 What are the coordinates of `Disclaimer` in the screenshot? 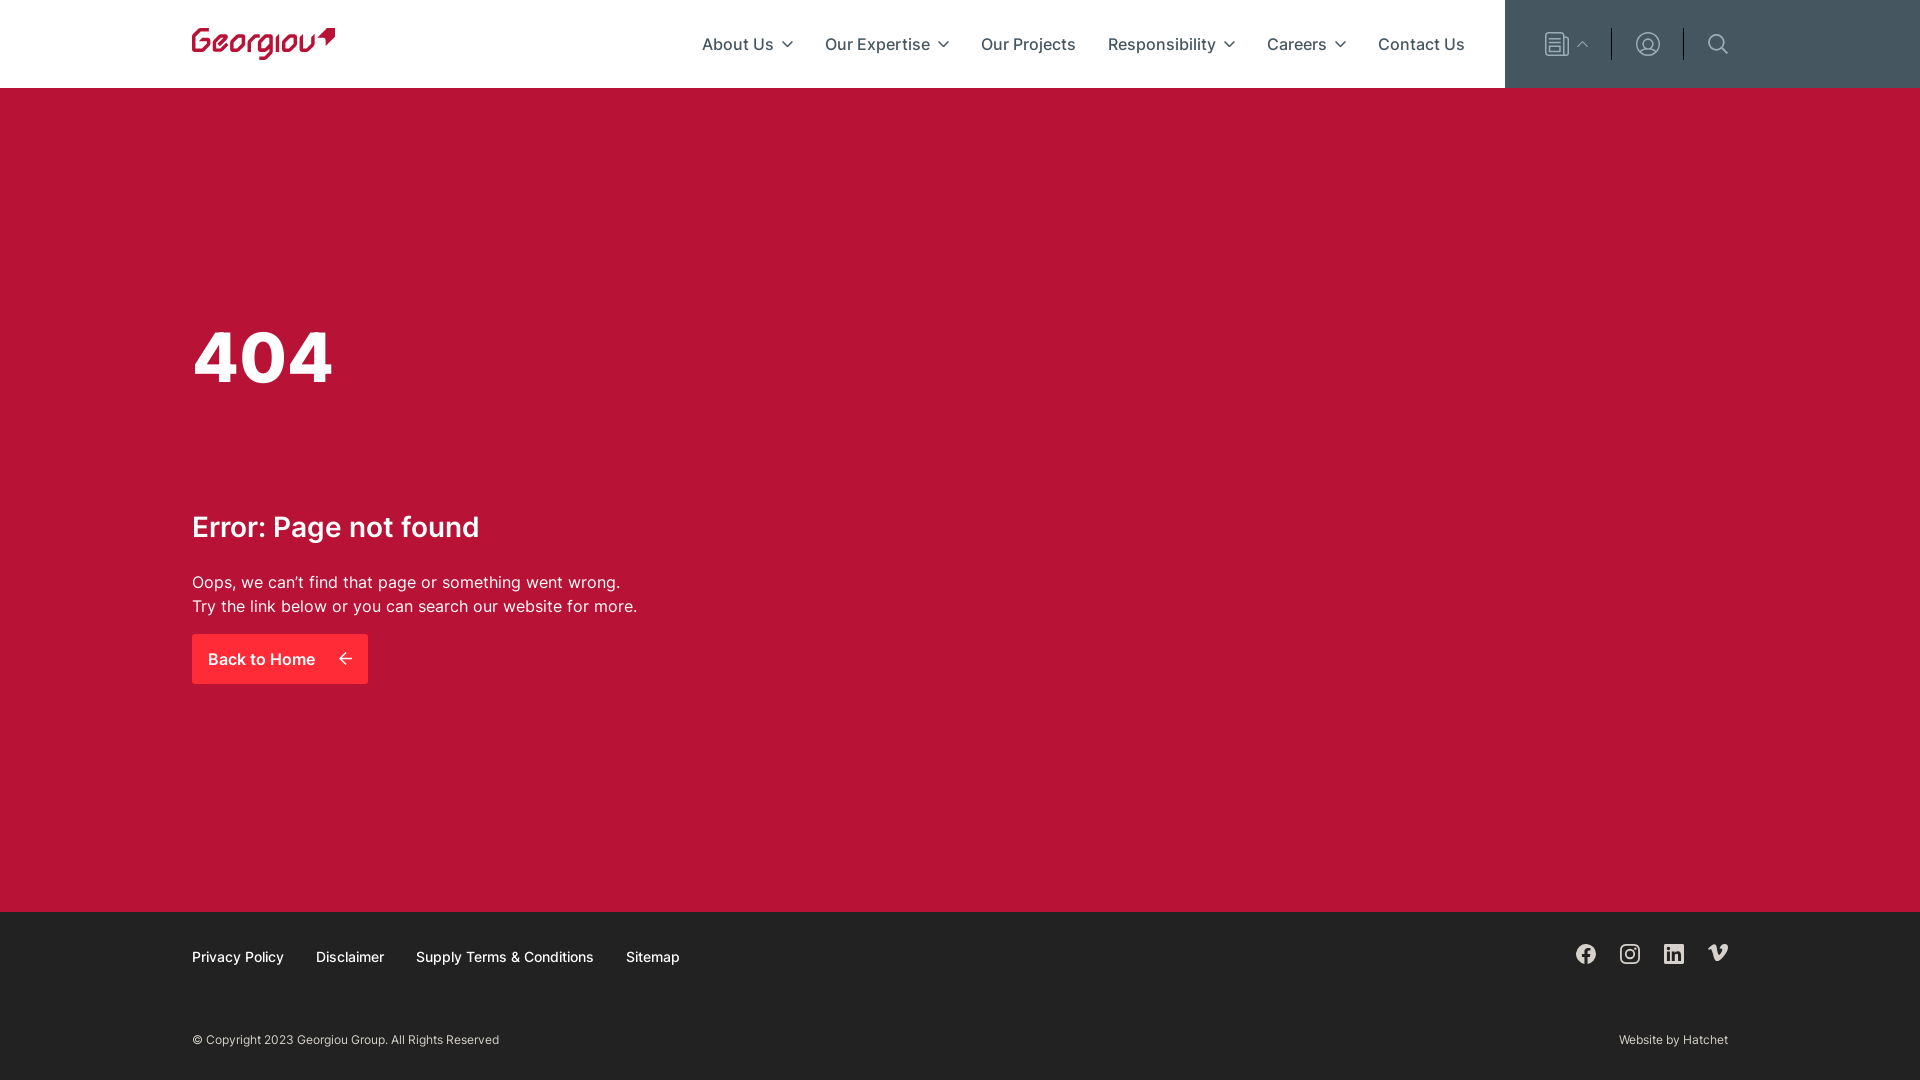 It's located at (350, 956).